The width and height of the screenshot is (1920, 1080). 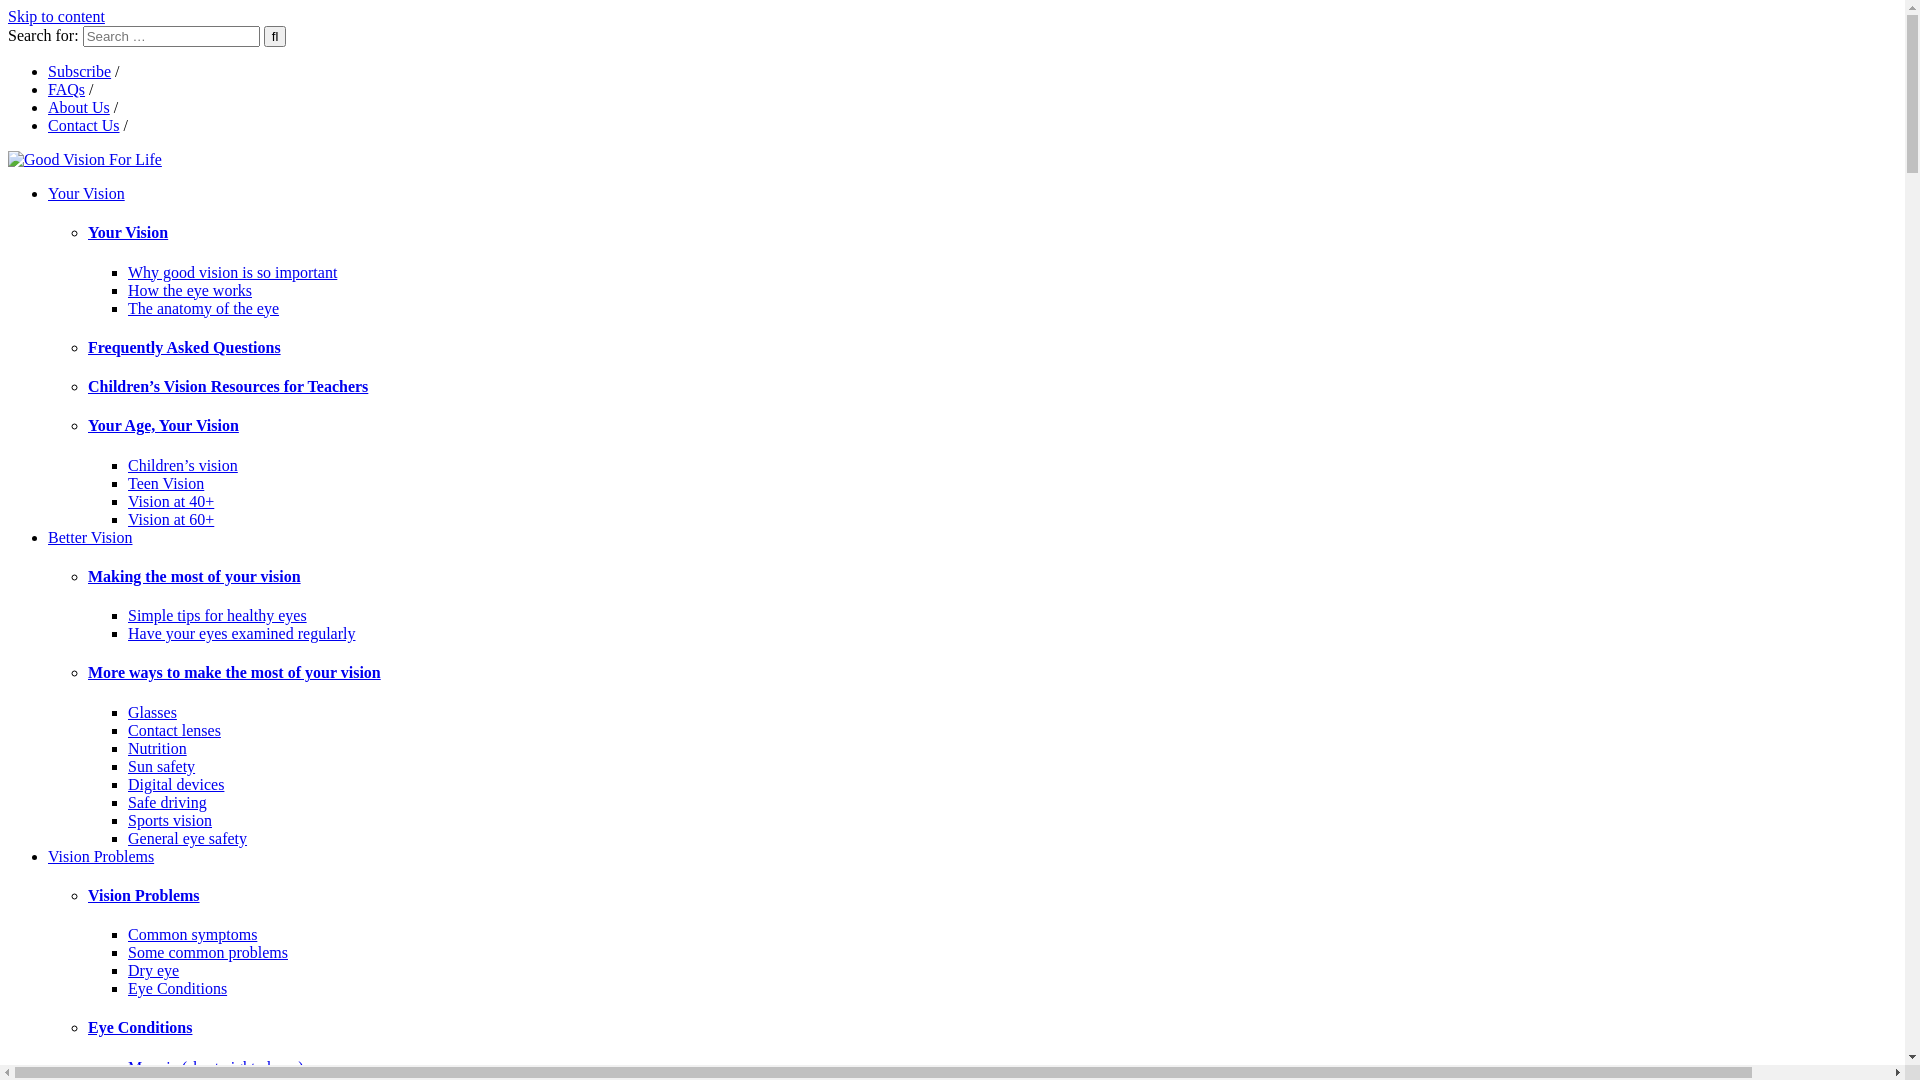 I want to click on FAQs, so click(x=66, y=90).